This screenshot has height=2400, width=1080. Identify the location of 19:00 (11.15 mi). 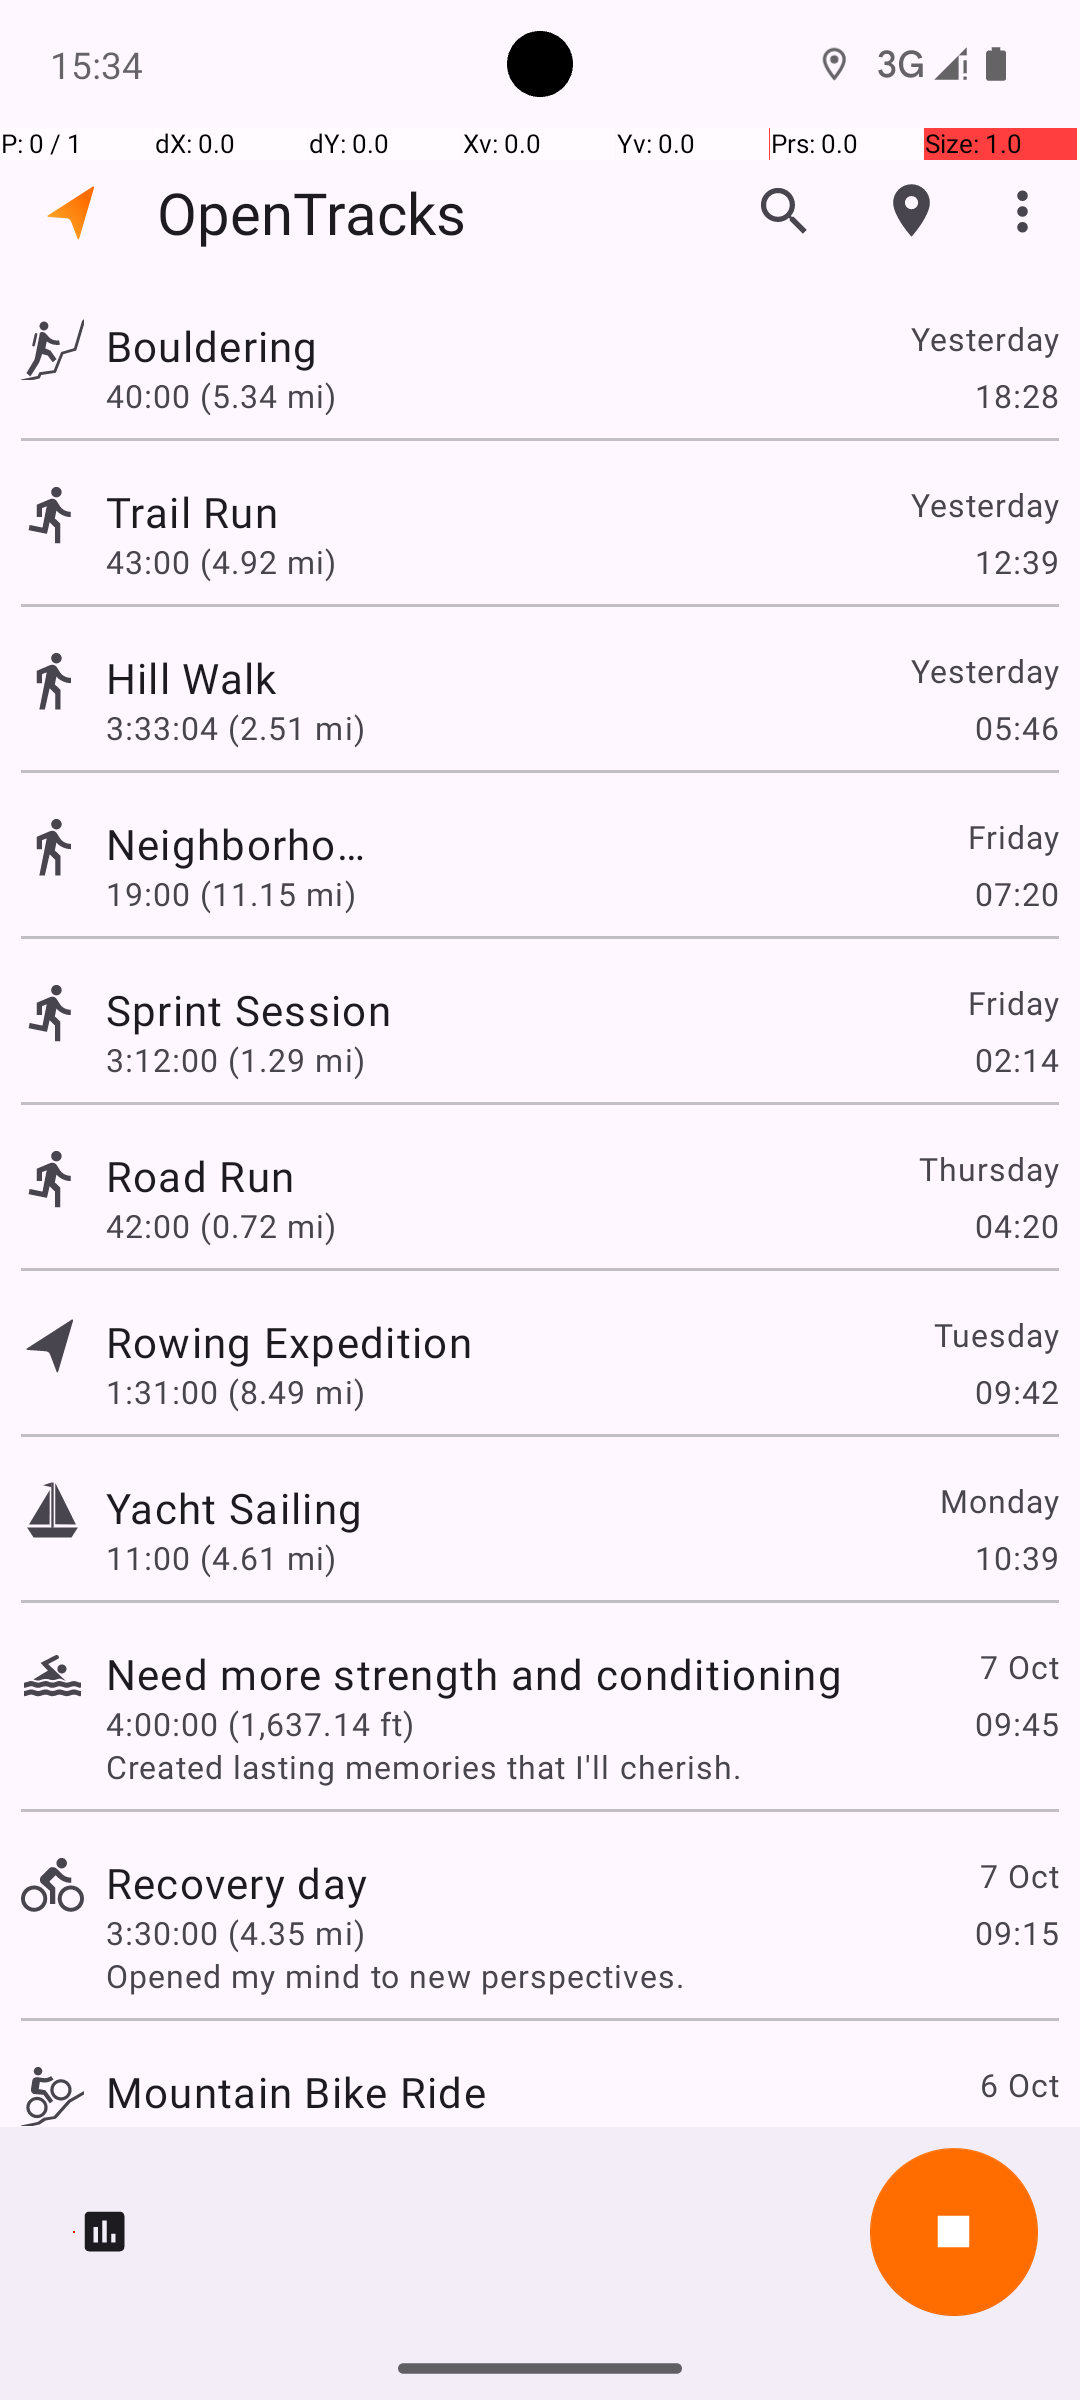
(236, 894).